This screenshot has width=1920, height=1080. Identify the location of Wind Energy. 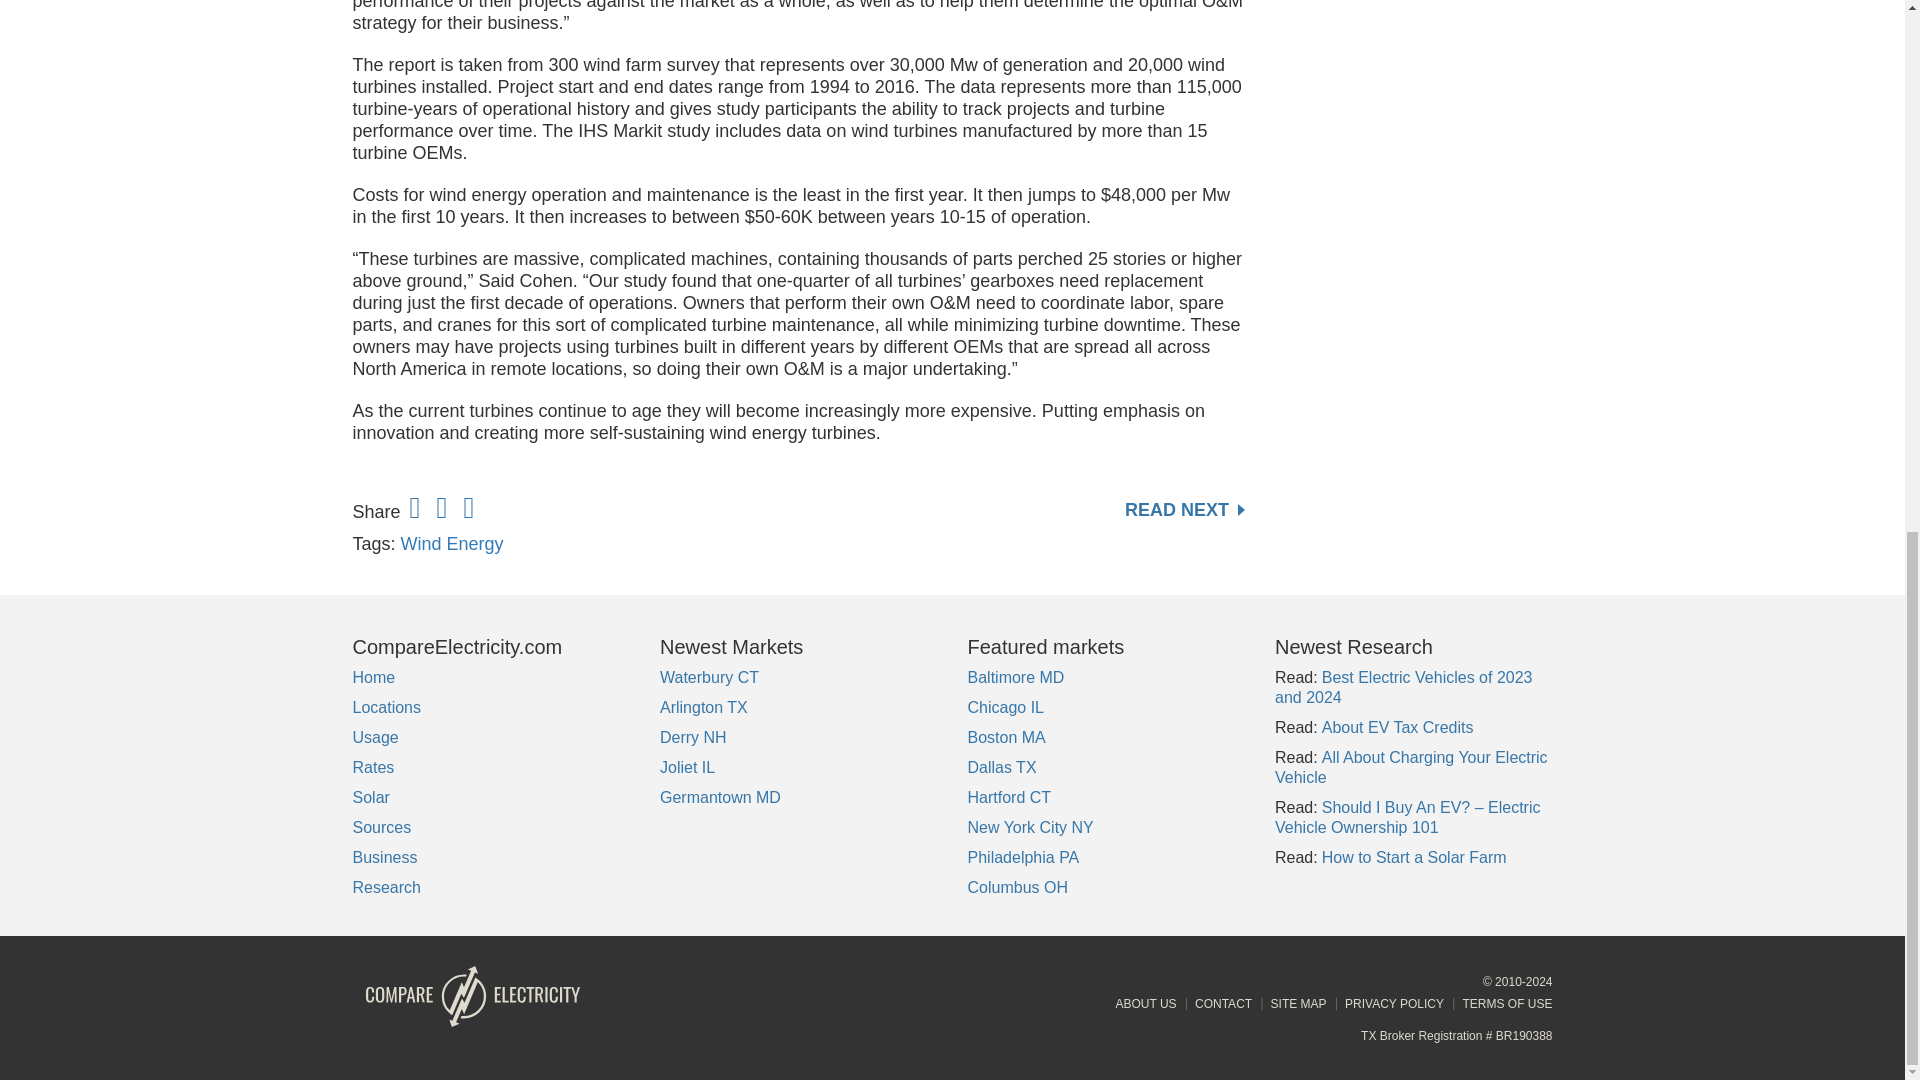
(452, 544).